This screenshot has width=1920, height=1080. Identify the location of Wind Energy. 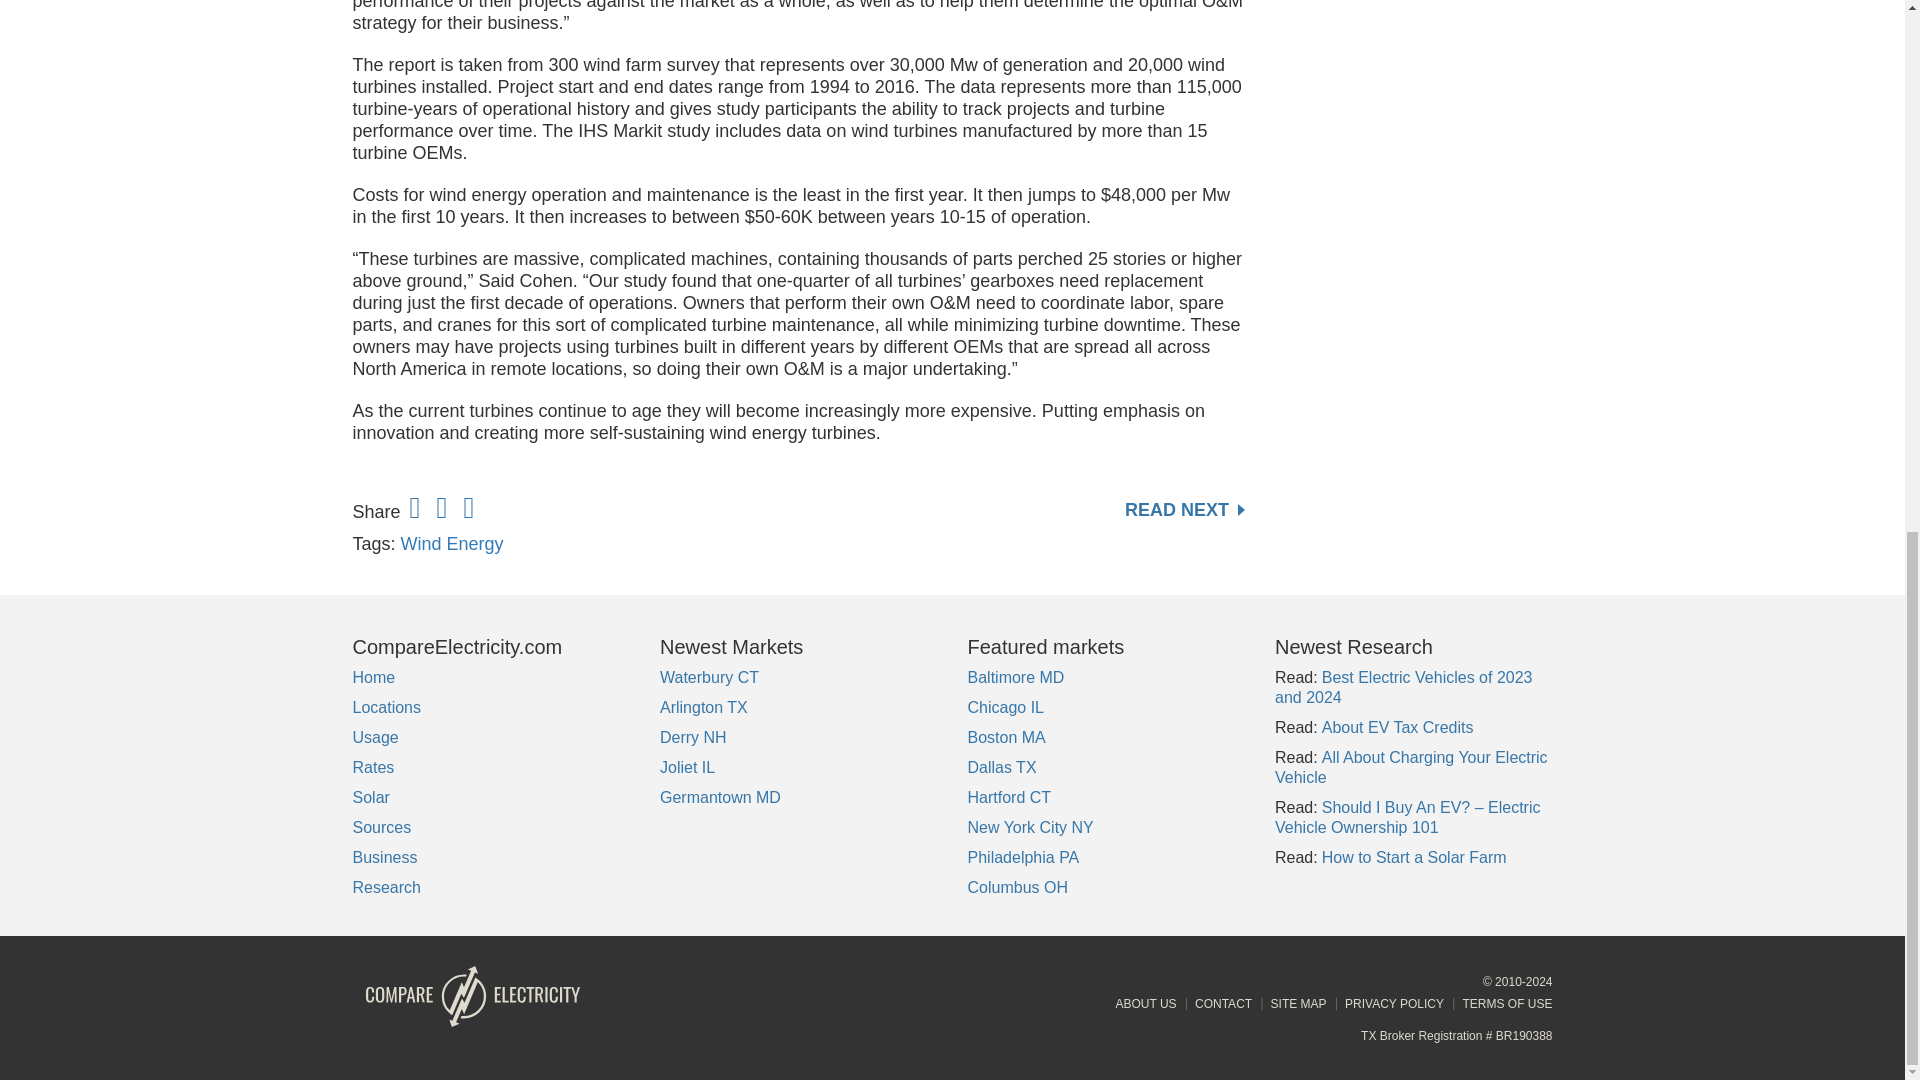
(452, 544).